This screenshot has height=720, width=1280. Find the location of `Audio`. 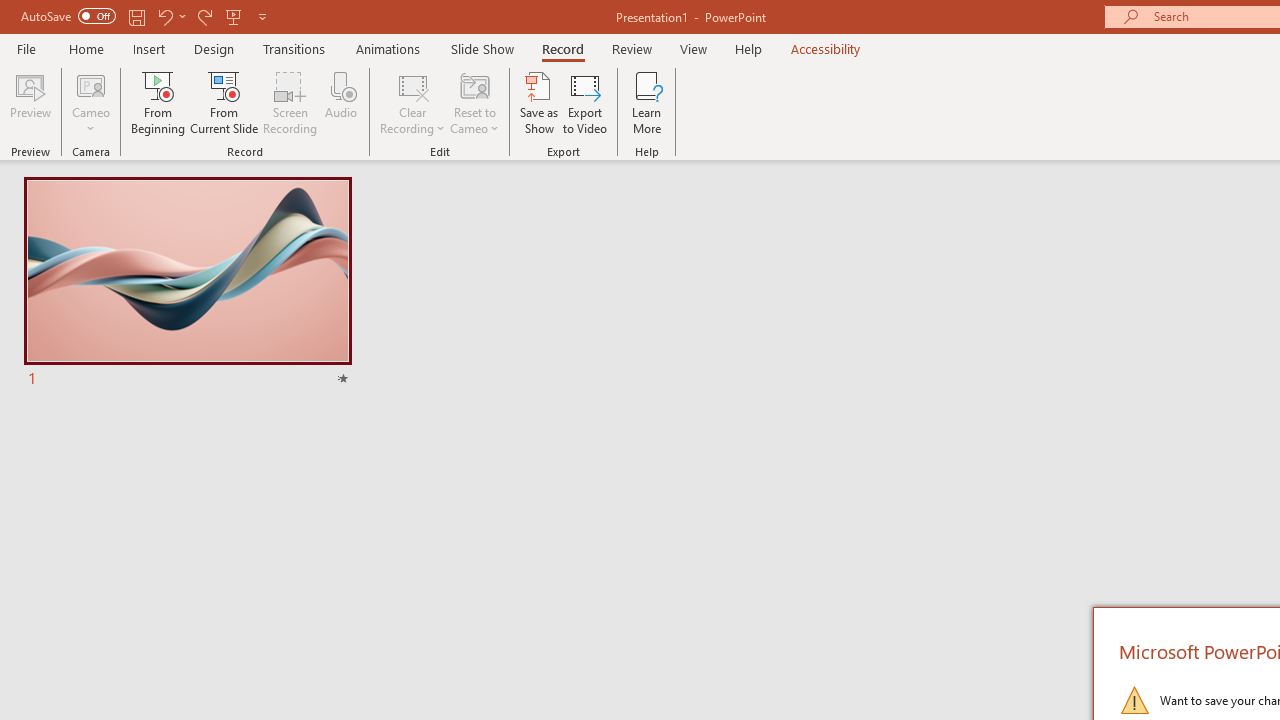

Audio is located at coordinates (341, 102).